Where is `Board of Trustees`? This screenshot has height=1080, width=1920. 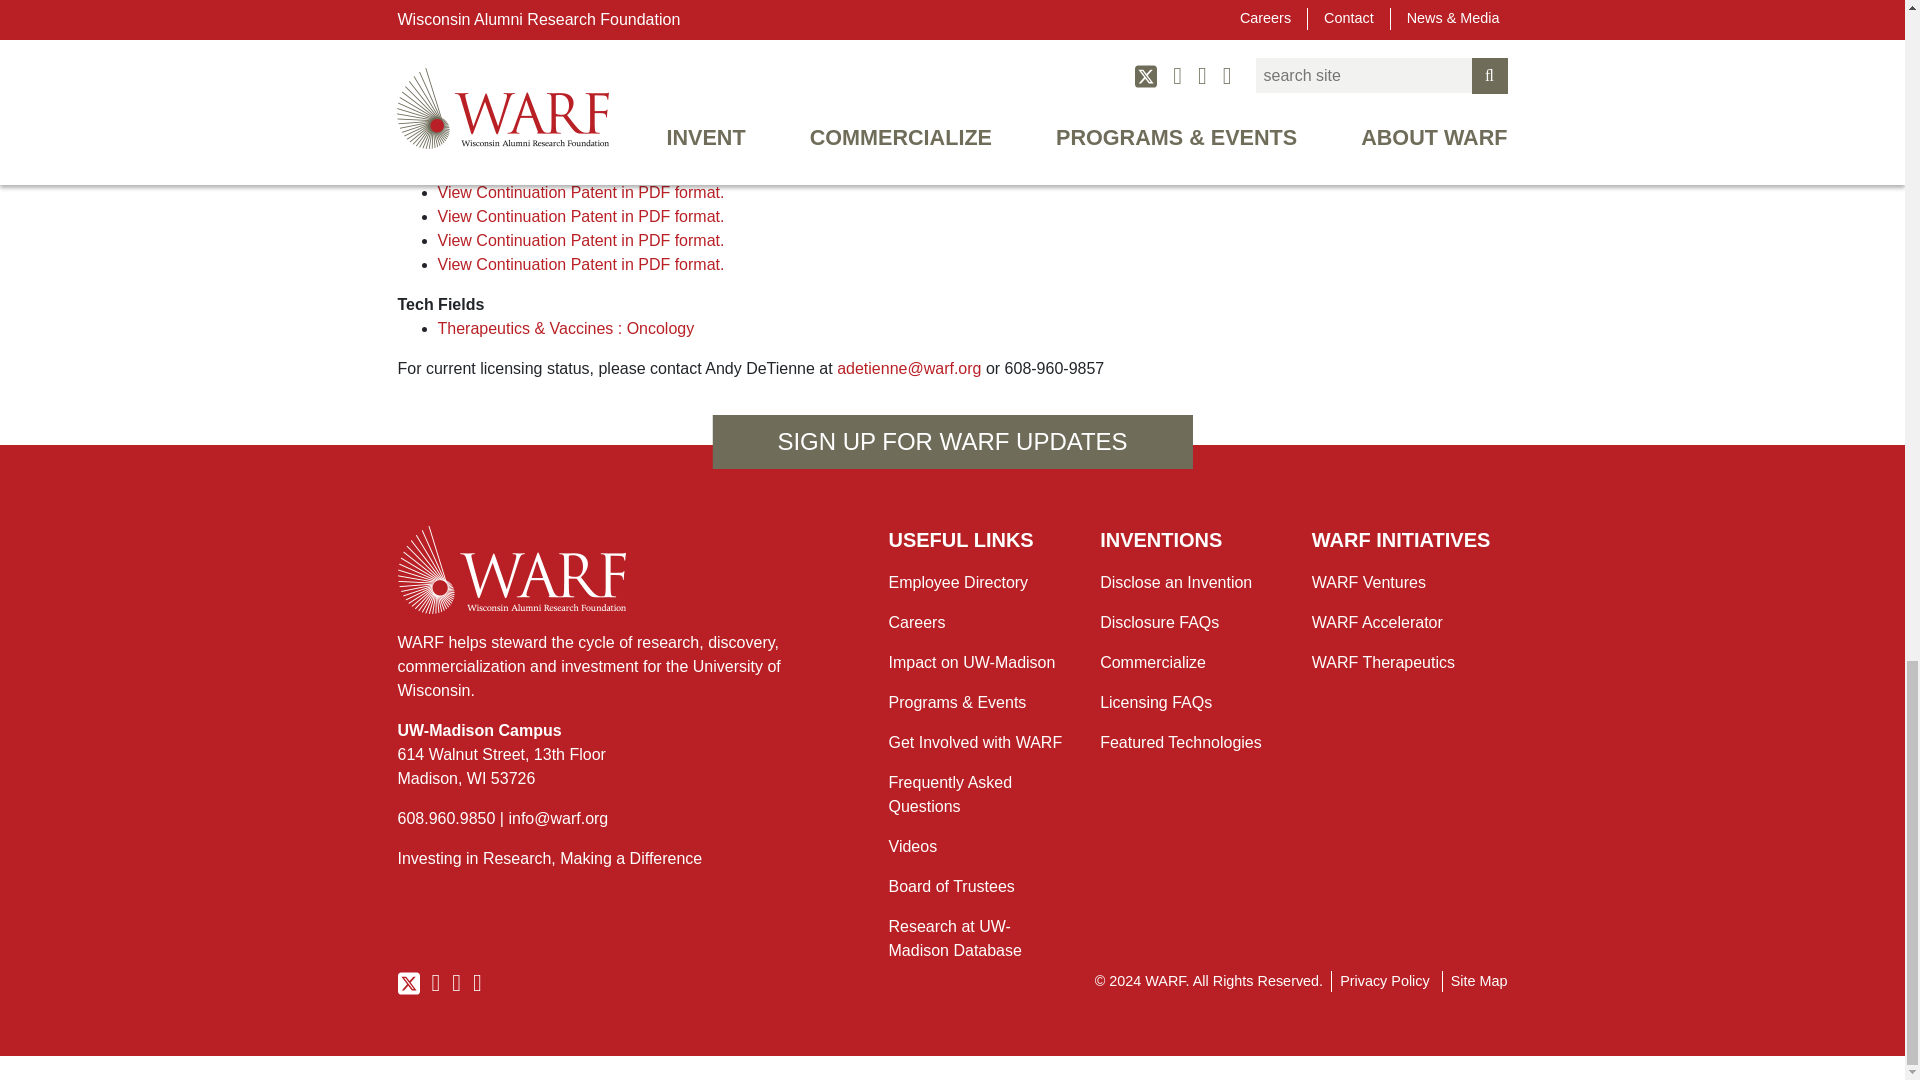
Board of Trustees is located at coordinates (977, 887).